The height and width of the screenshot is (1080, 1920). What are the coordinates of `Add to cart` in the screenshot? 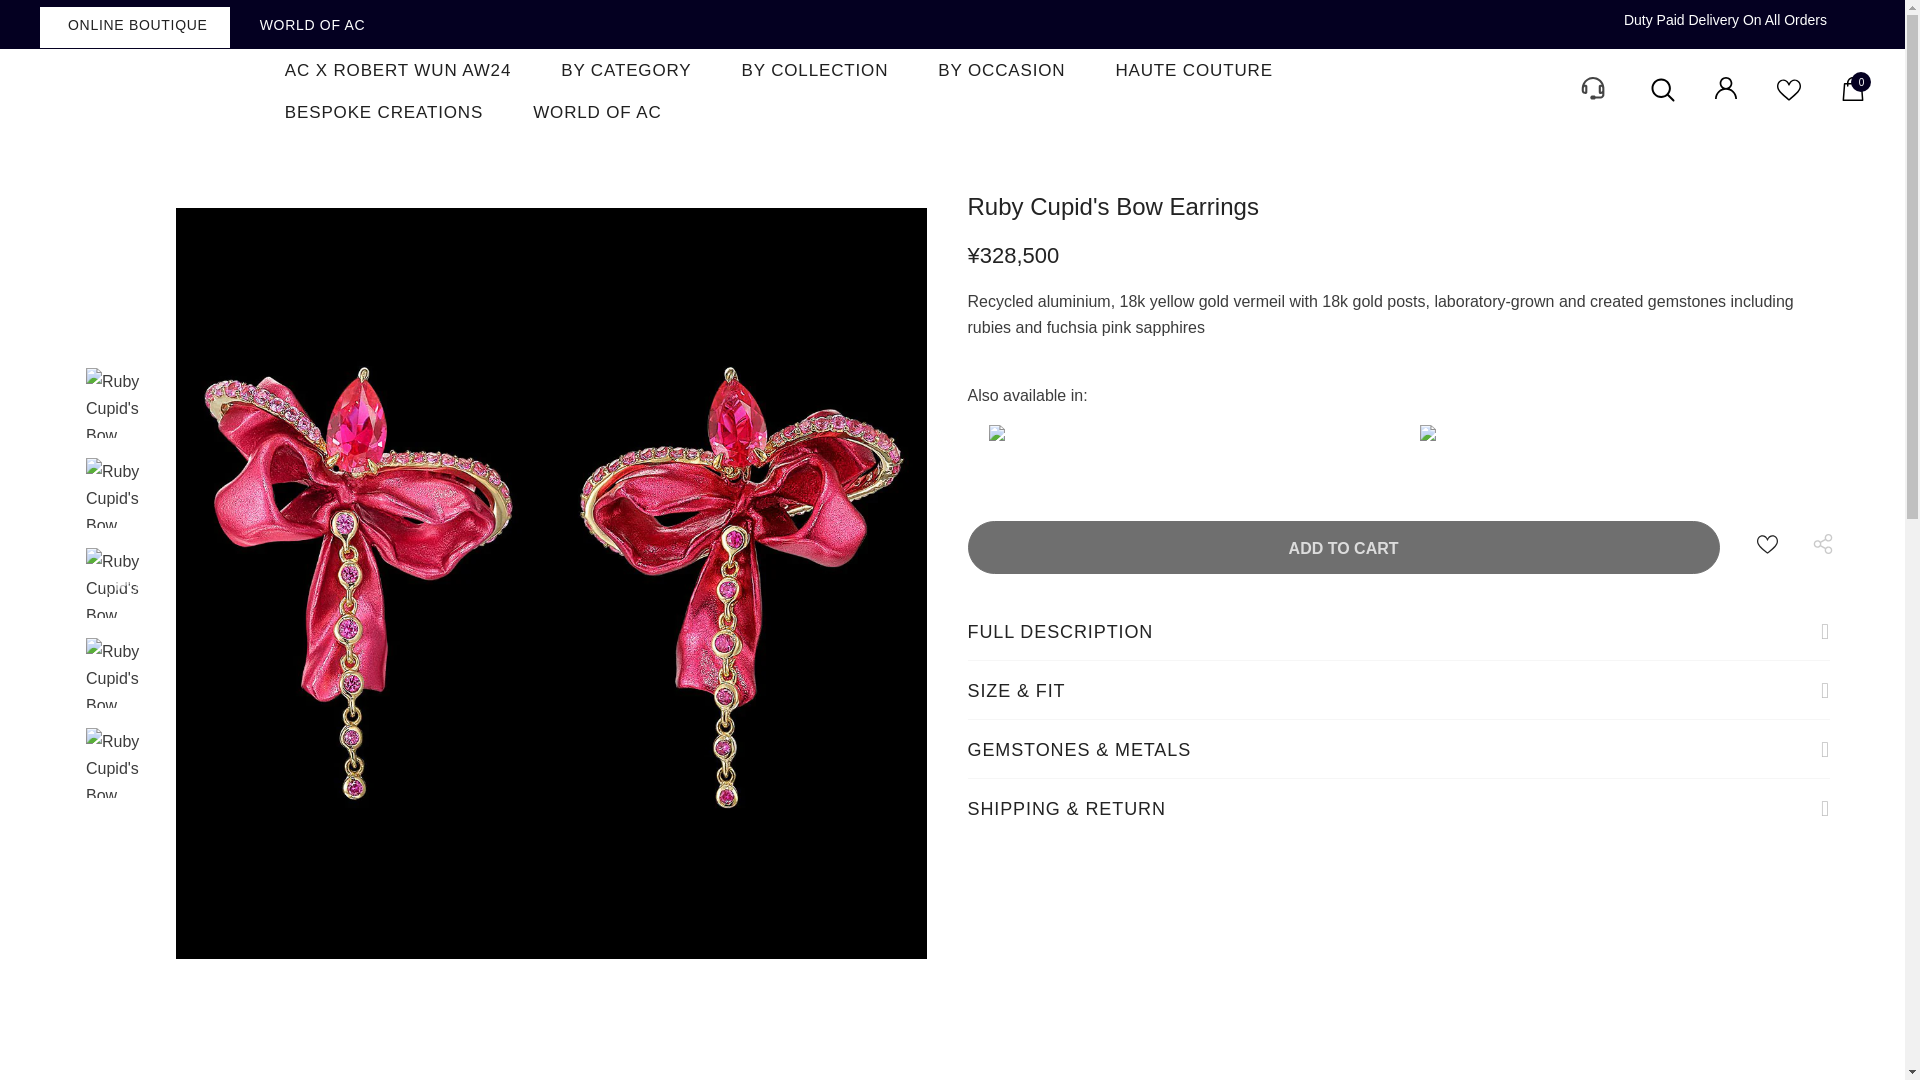 It's located at (1344, 546).